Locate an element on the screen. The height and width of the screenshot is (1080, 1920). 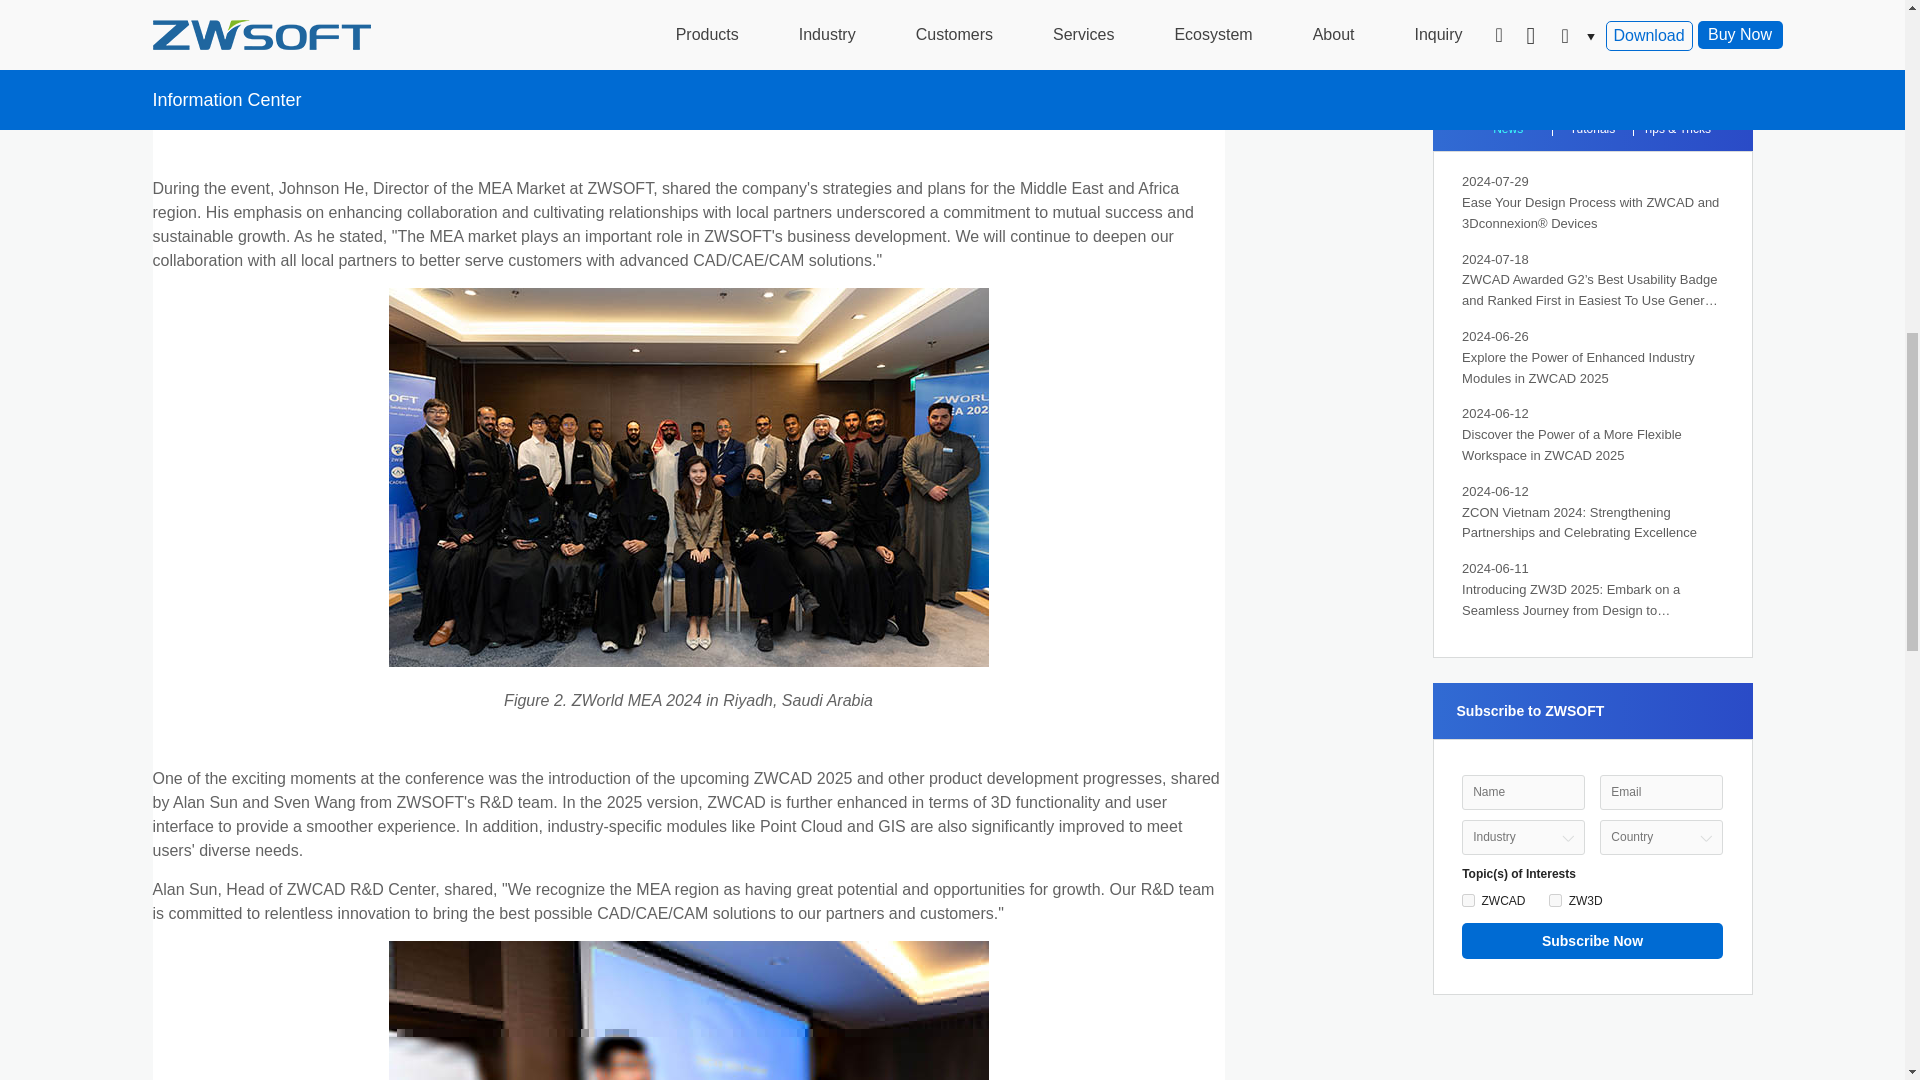
Explore the Power of Enhanced Industry Modules in ZWCAD 2025 is located at coordinates (1592, 368).